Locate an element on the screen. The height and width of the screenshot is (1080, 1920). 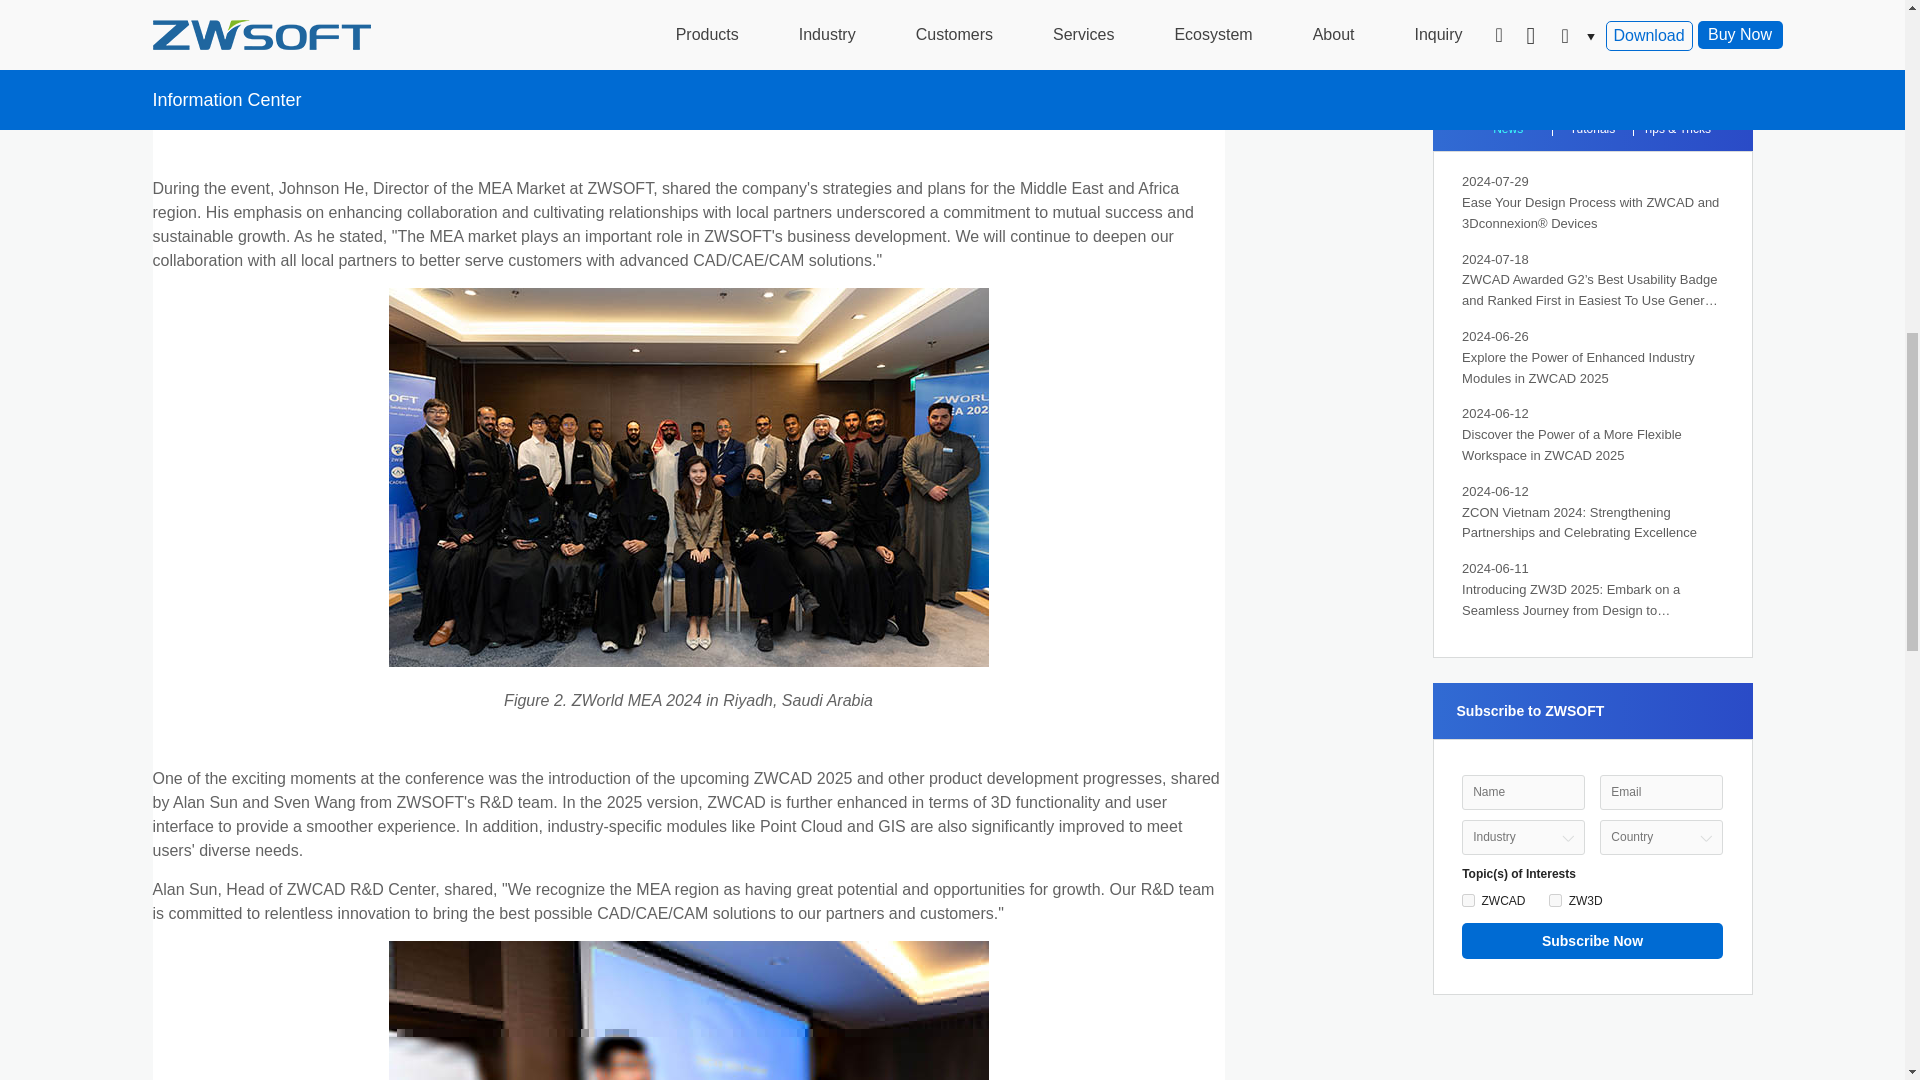
Explore the Power of Enhanced Industry Modules in ZWCAD 2025 is located at coordinates (1592, 368).